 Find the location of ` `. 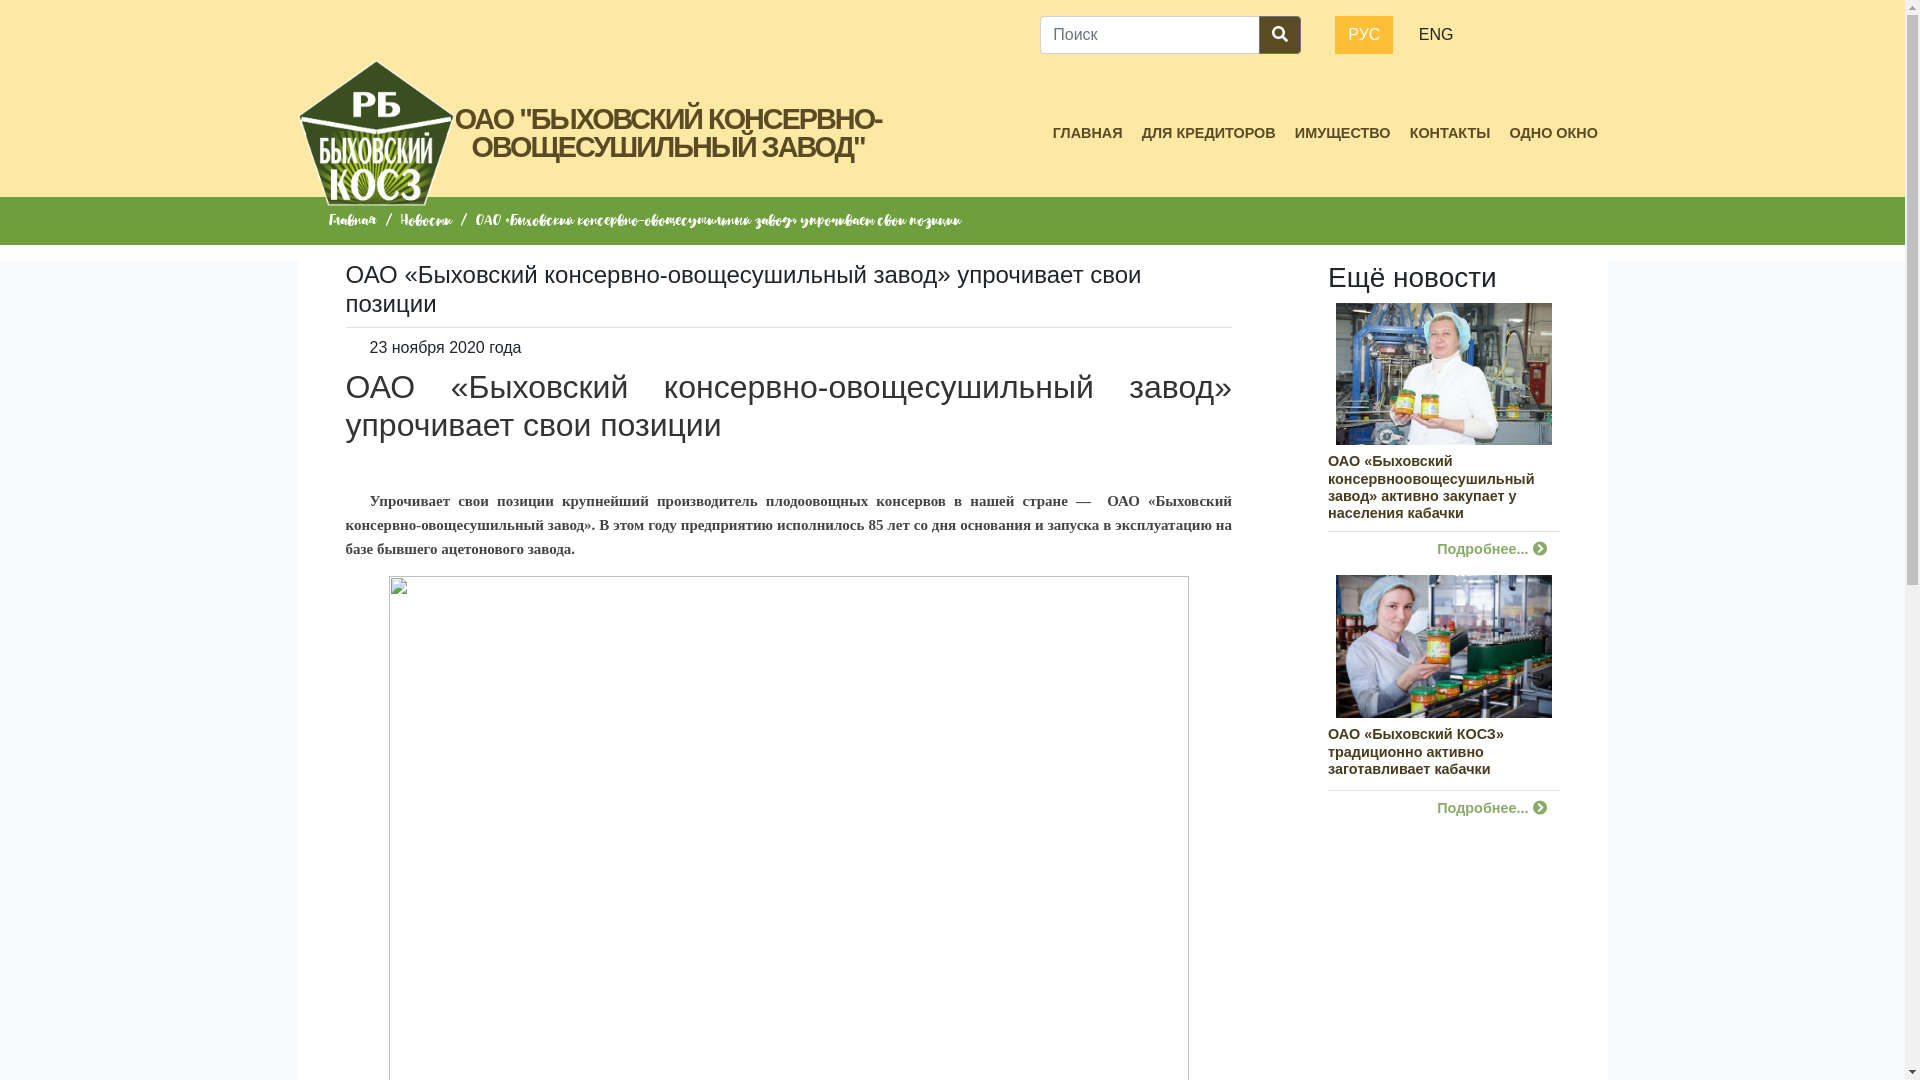

  is located at coordinates (349, 458).